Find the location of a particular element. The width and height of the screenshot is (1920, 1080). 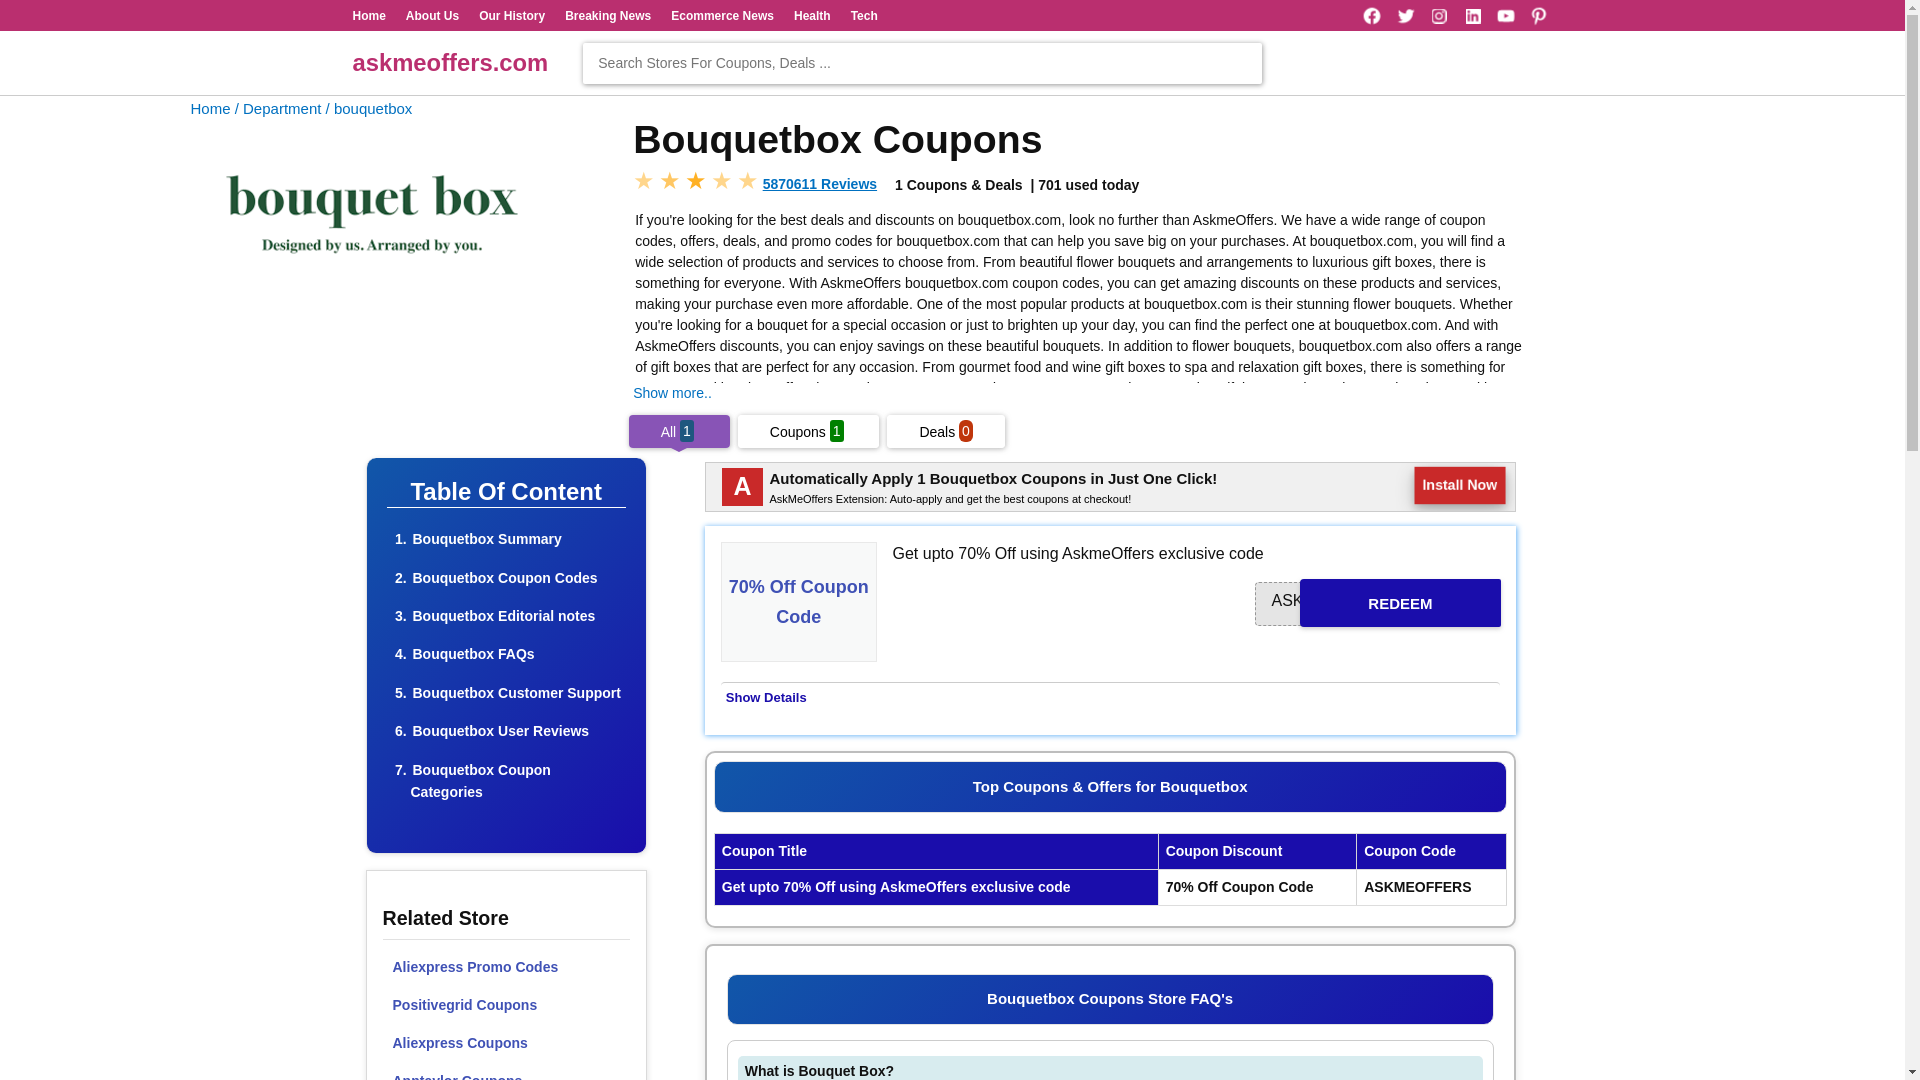

Bouquetbox Customer Support is located at coordinates (516, 692).